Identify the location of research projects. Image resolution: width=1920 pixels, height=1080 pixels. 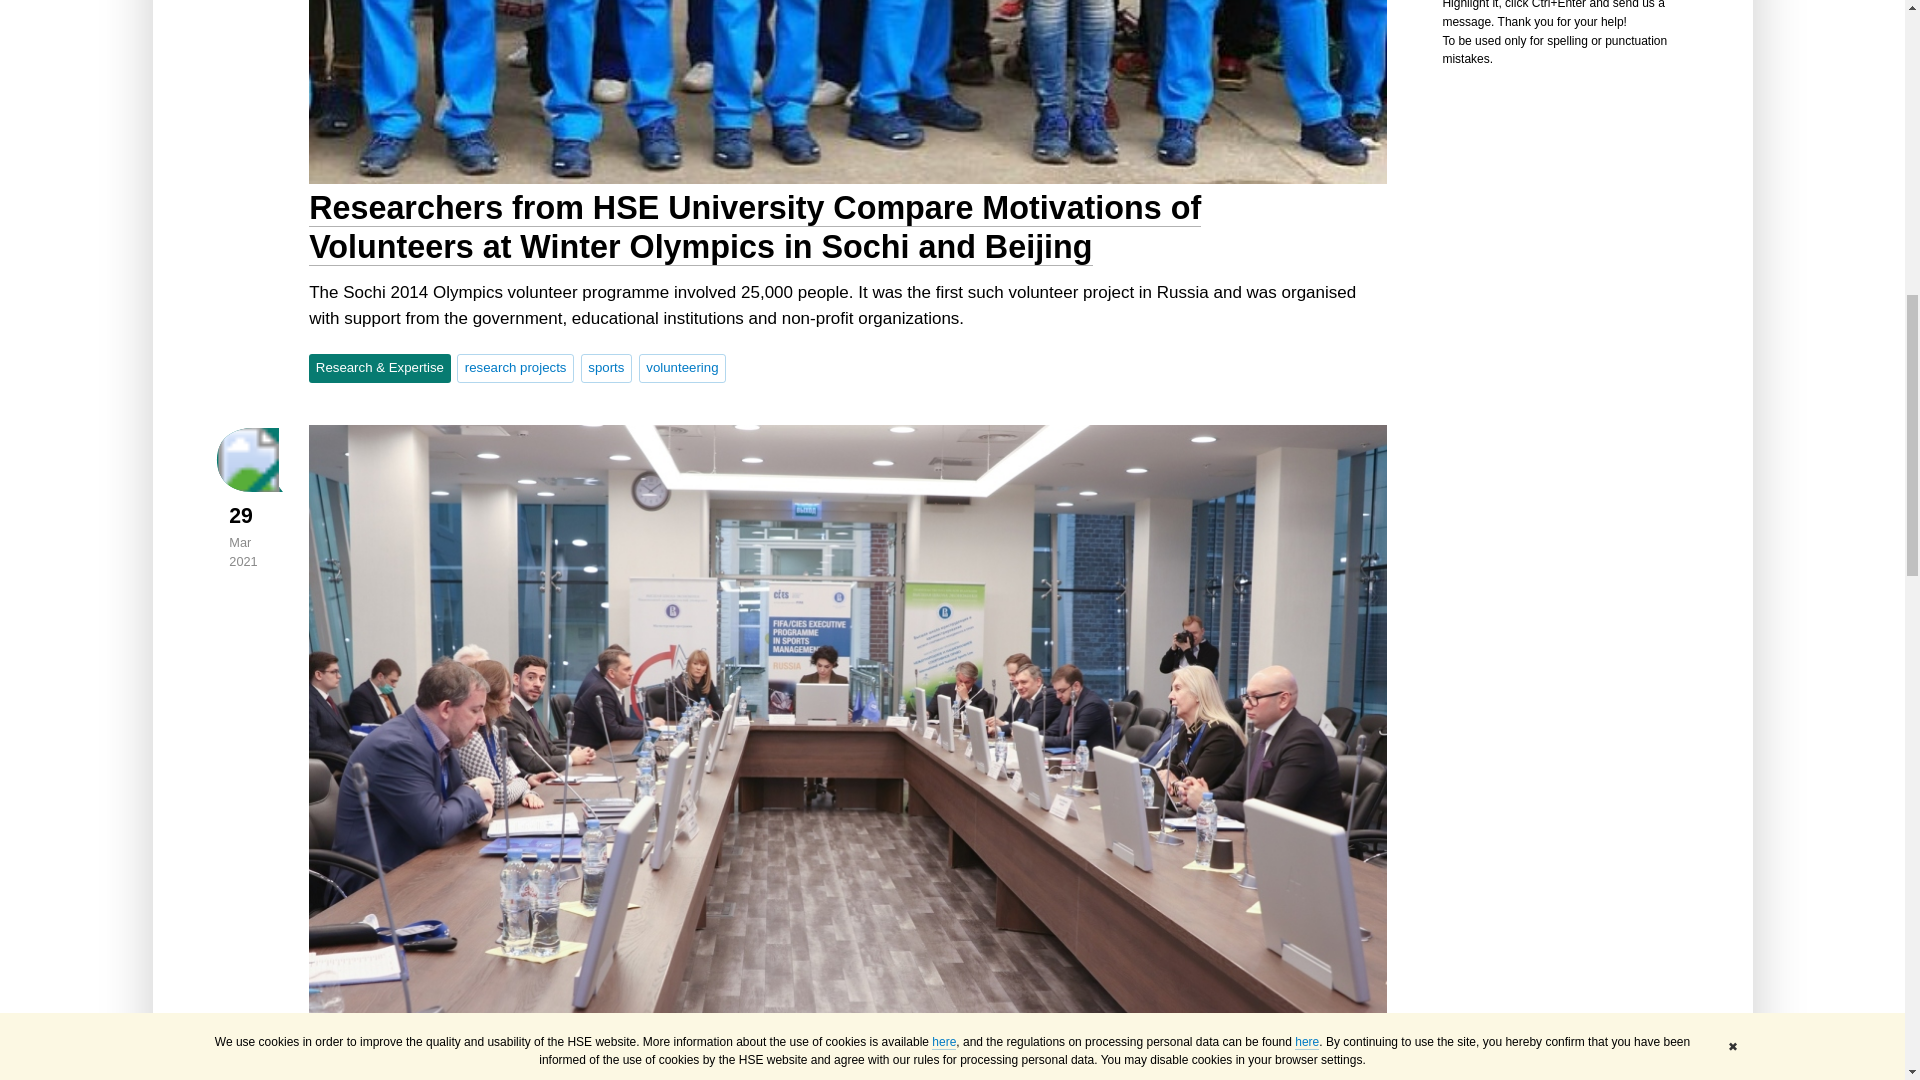
(515, 368).